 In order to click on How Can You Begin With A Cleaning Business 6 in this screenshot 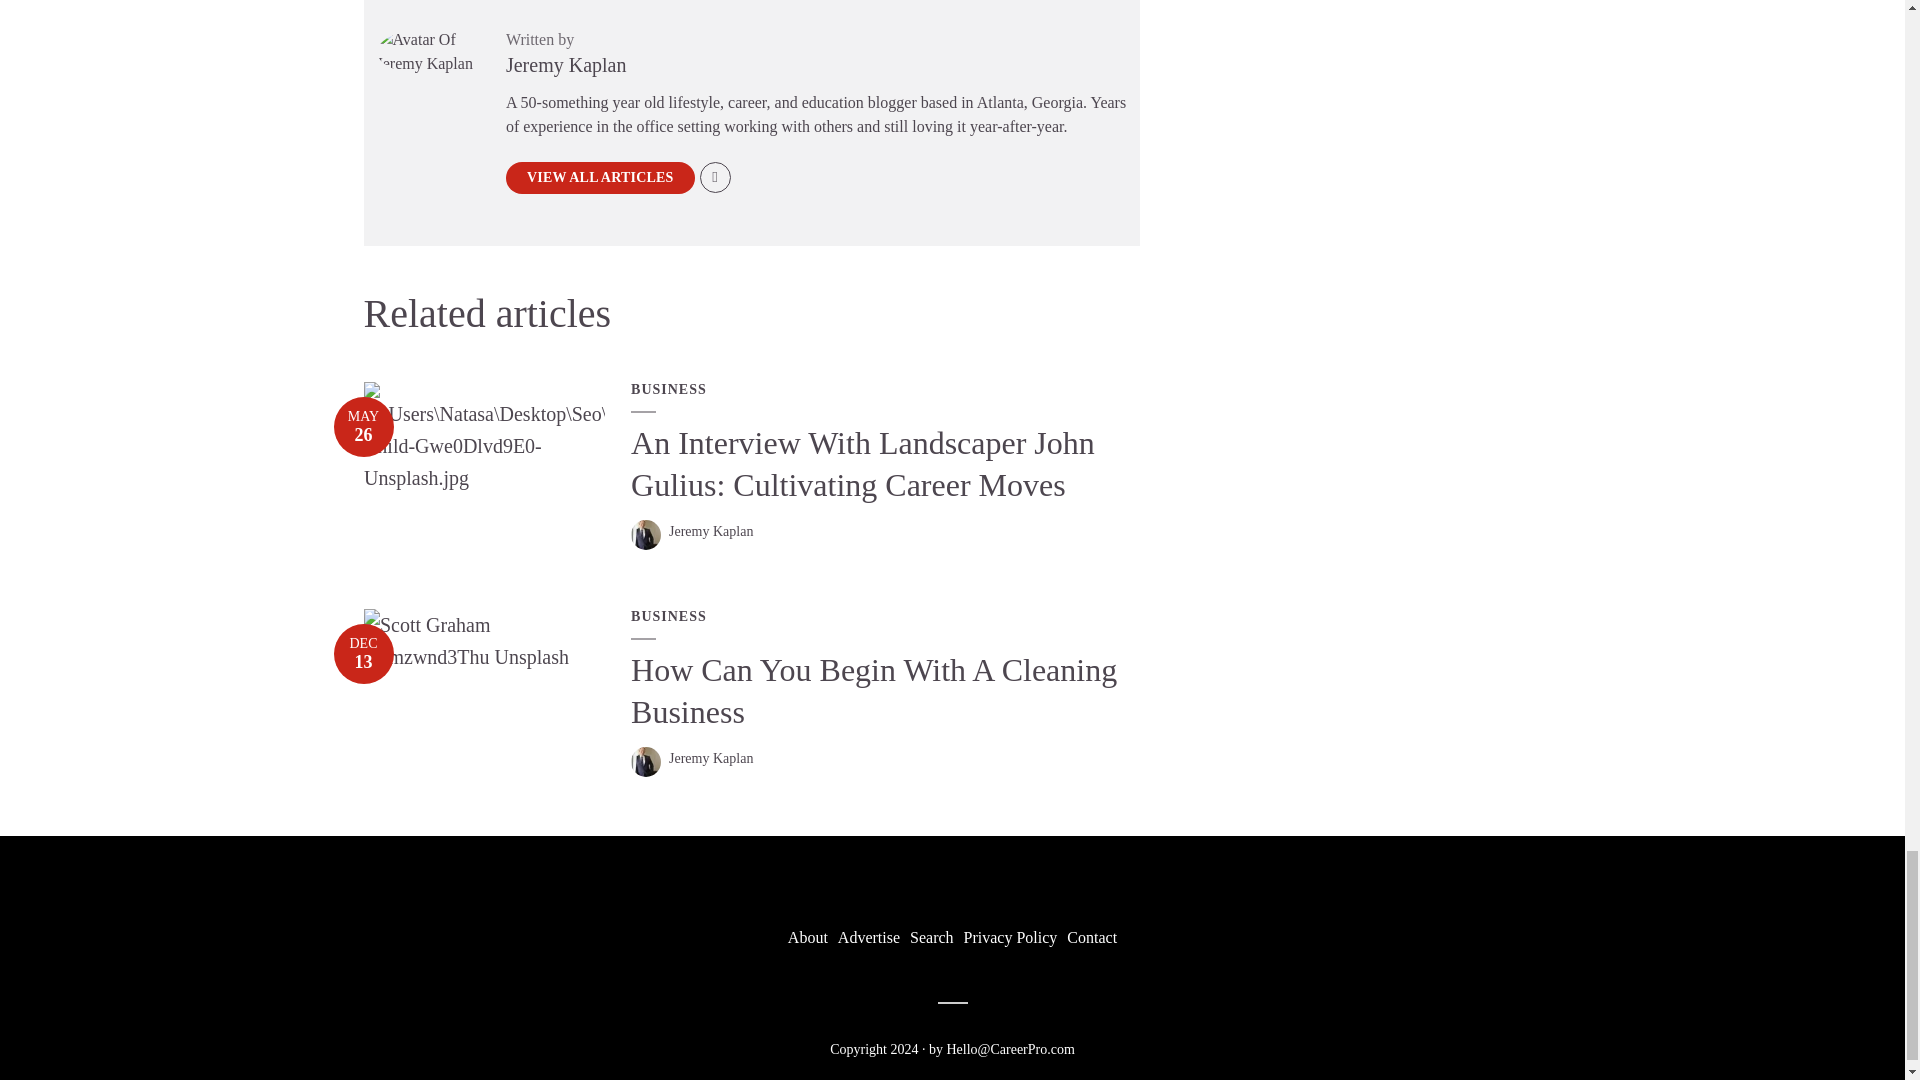, I will do `click(485, 640)`.